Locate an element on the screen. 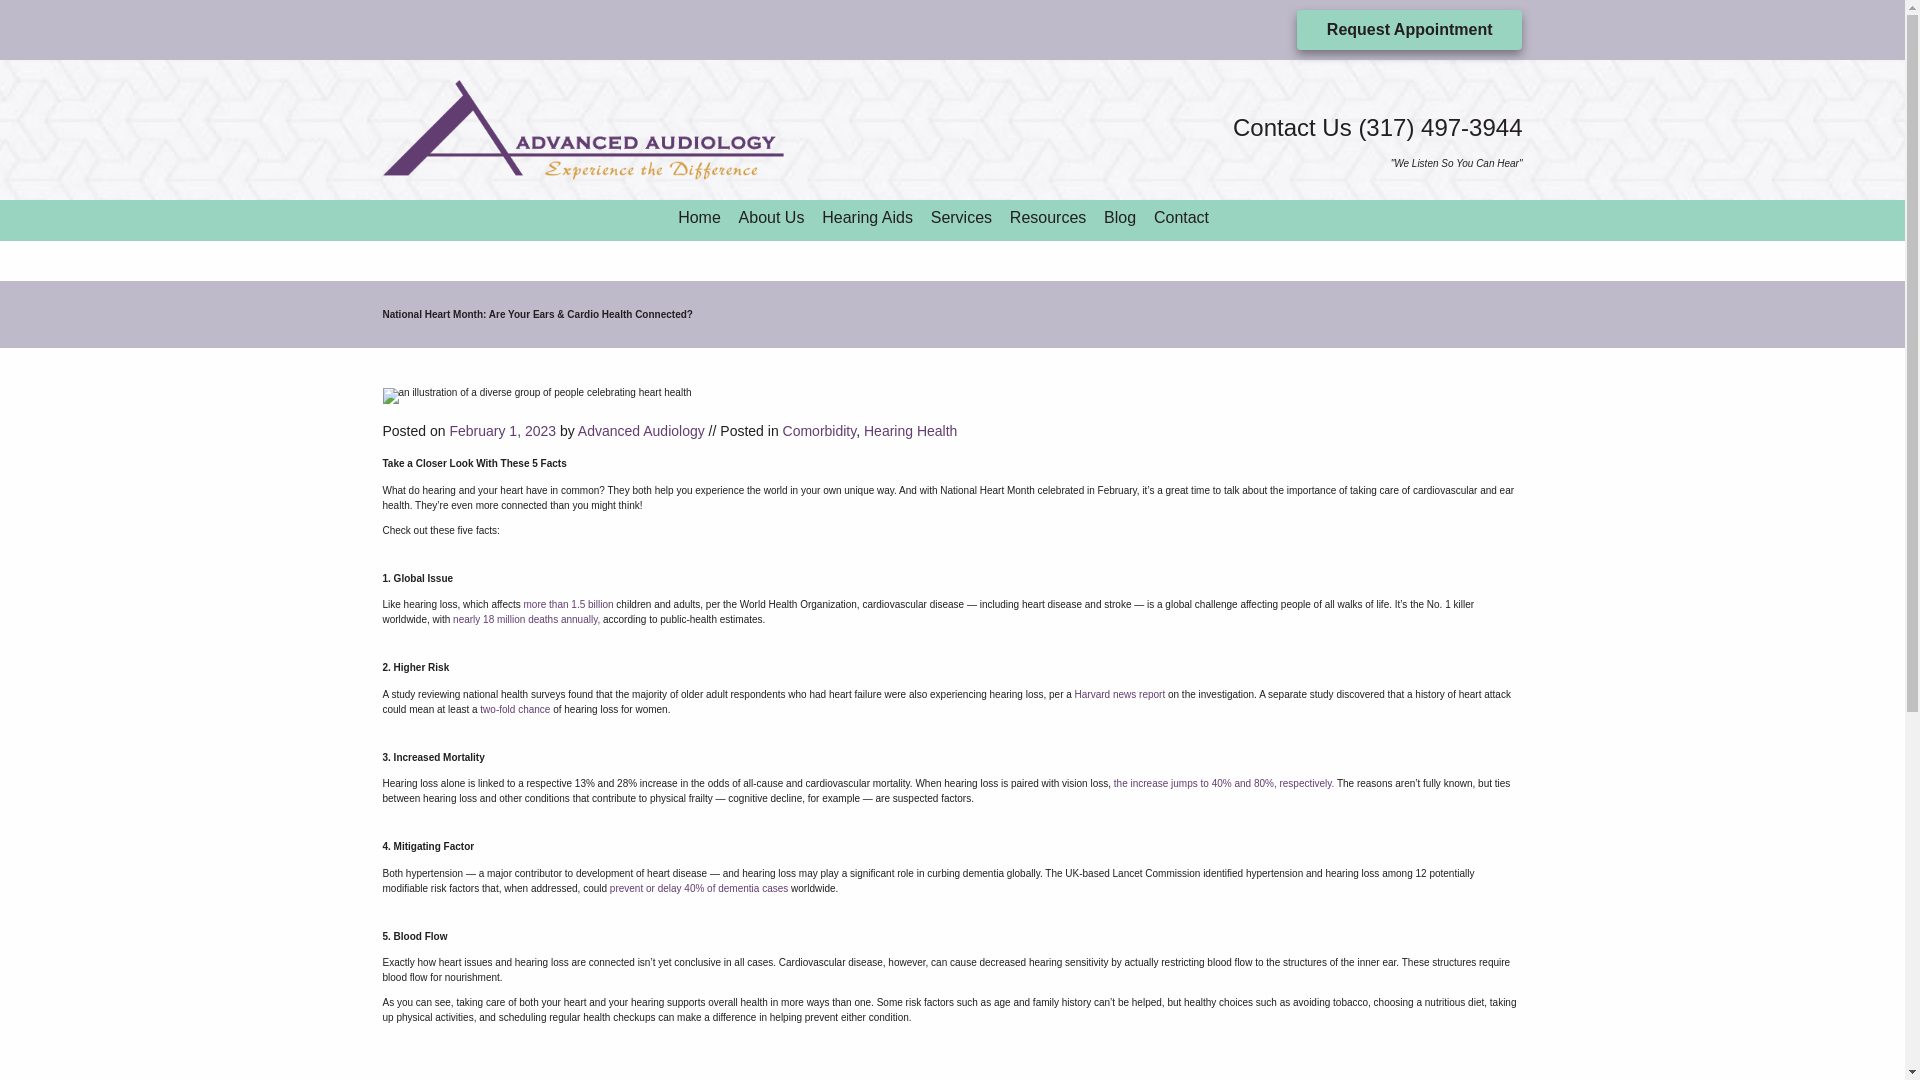  Request Appointment is located at coordinates (1410, 29).